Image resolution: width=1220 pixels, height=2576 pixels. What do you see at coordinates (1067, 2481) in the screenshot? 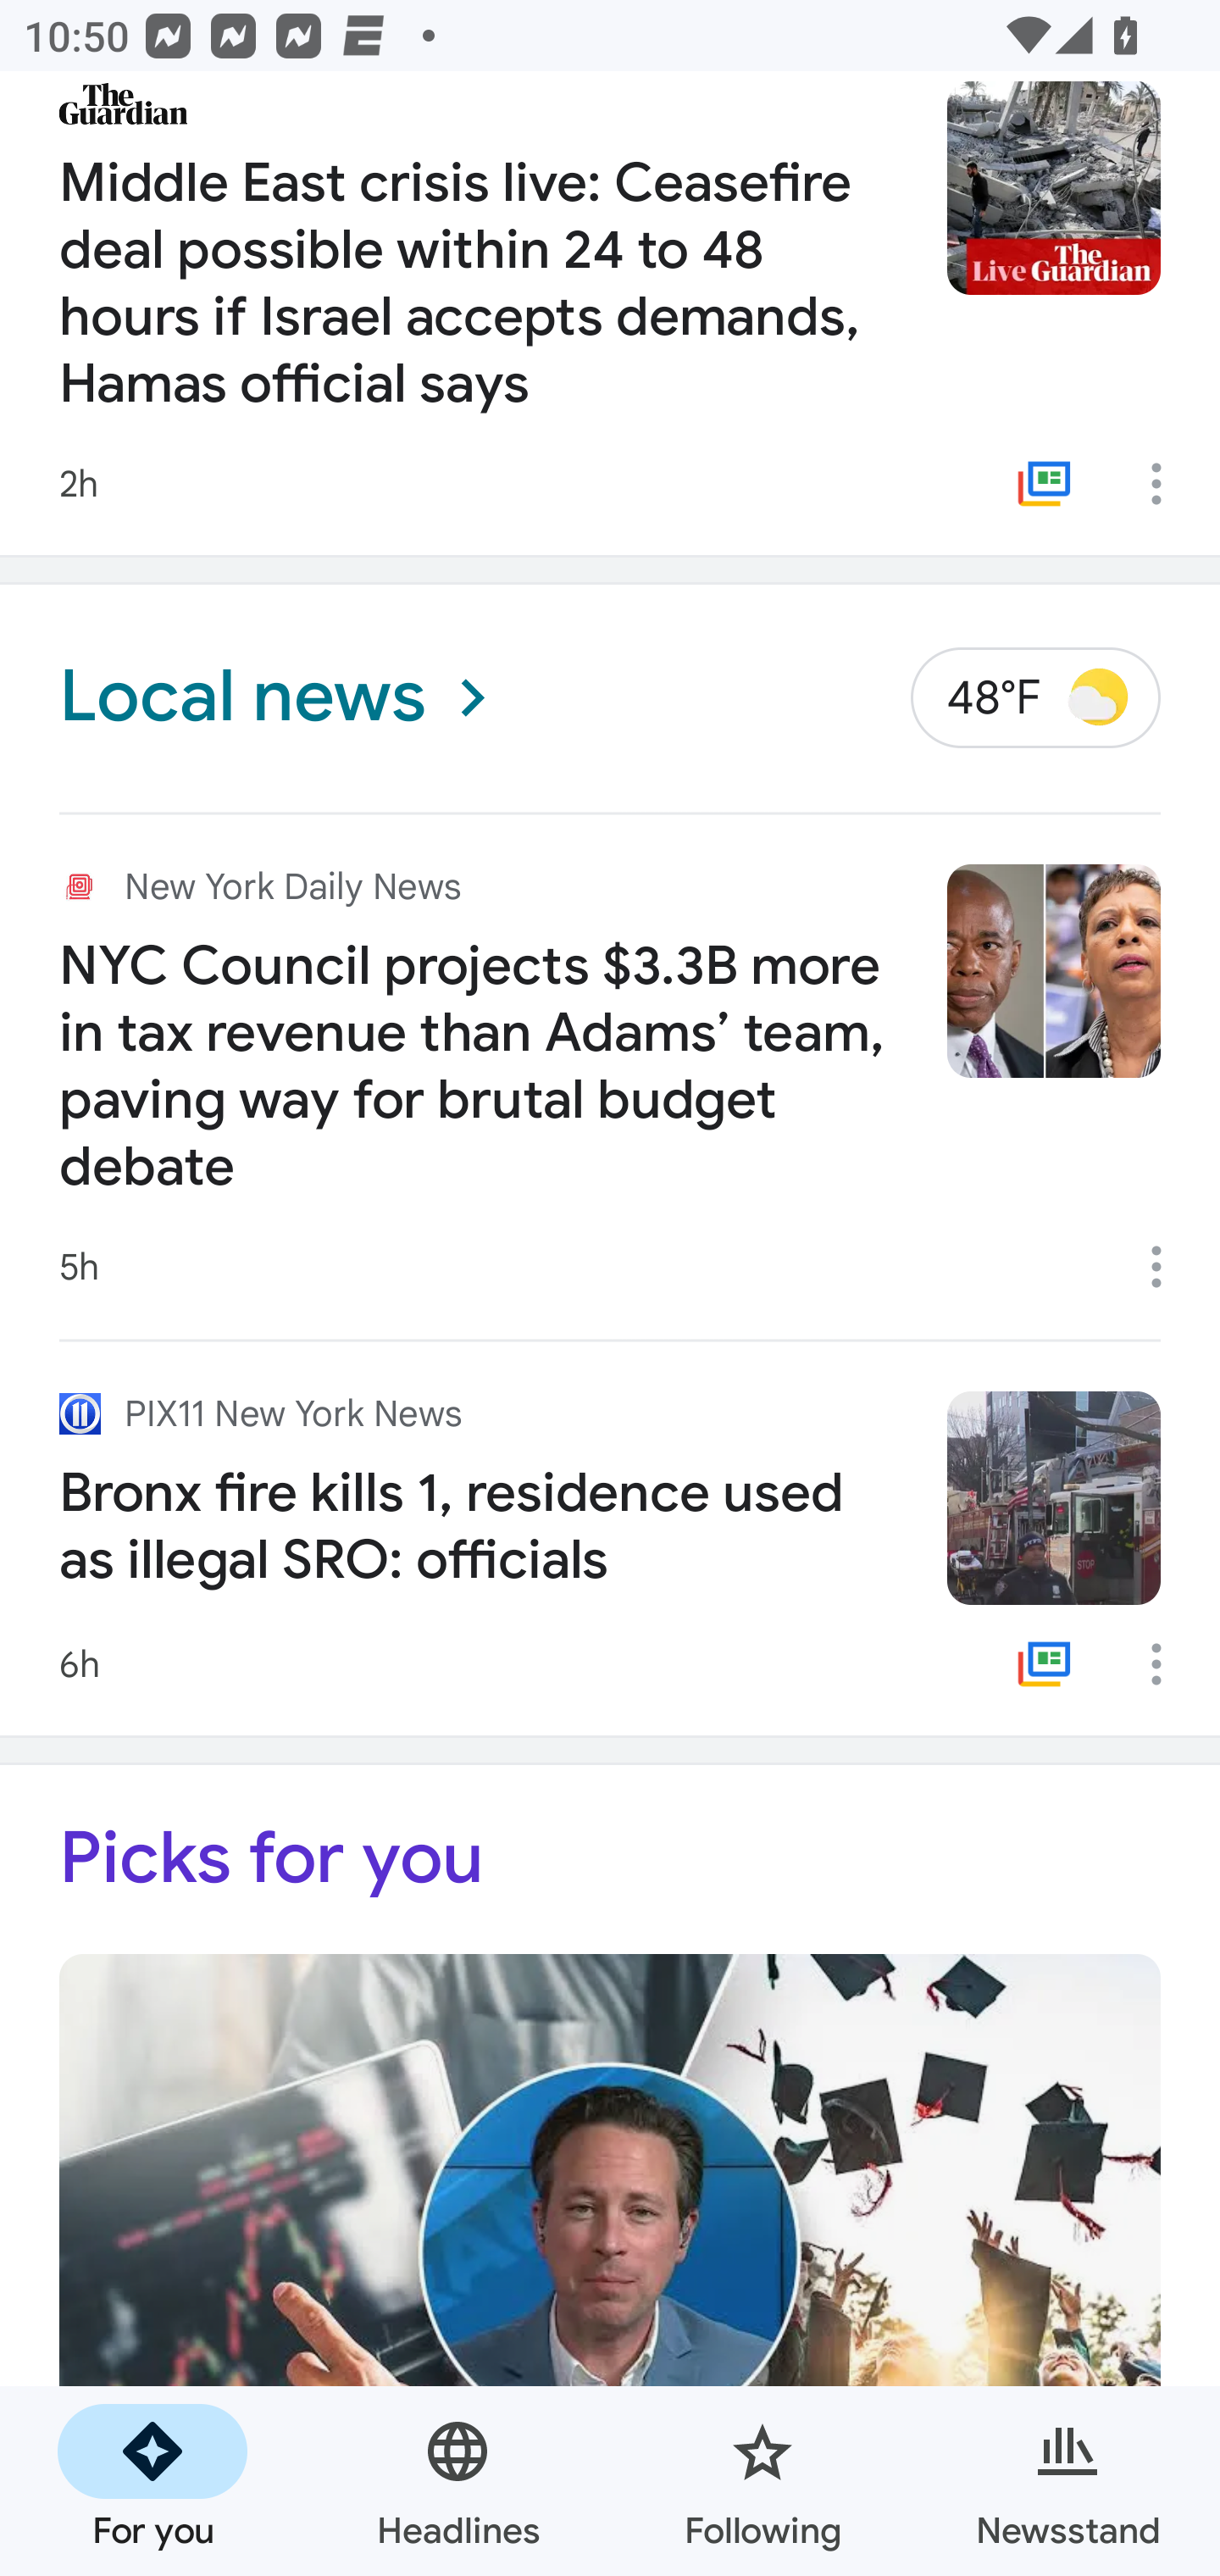
I see `Newsstand` at bounding box center [1067, 2481].